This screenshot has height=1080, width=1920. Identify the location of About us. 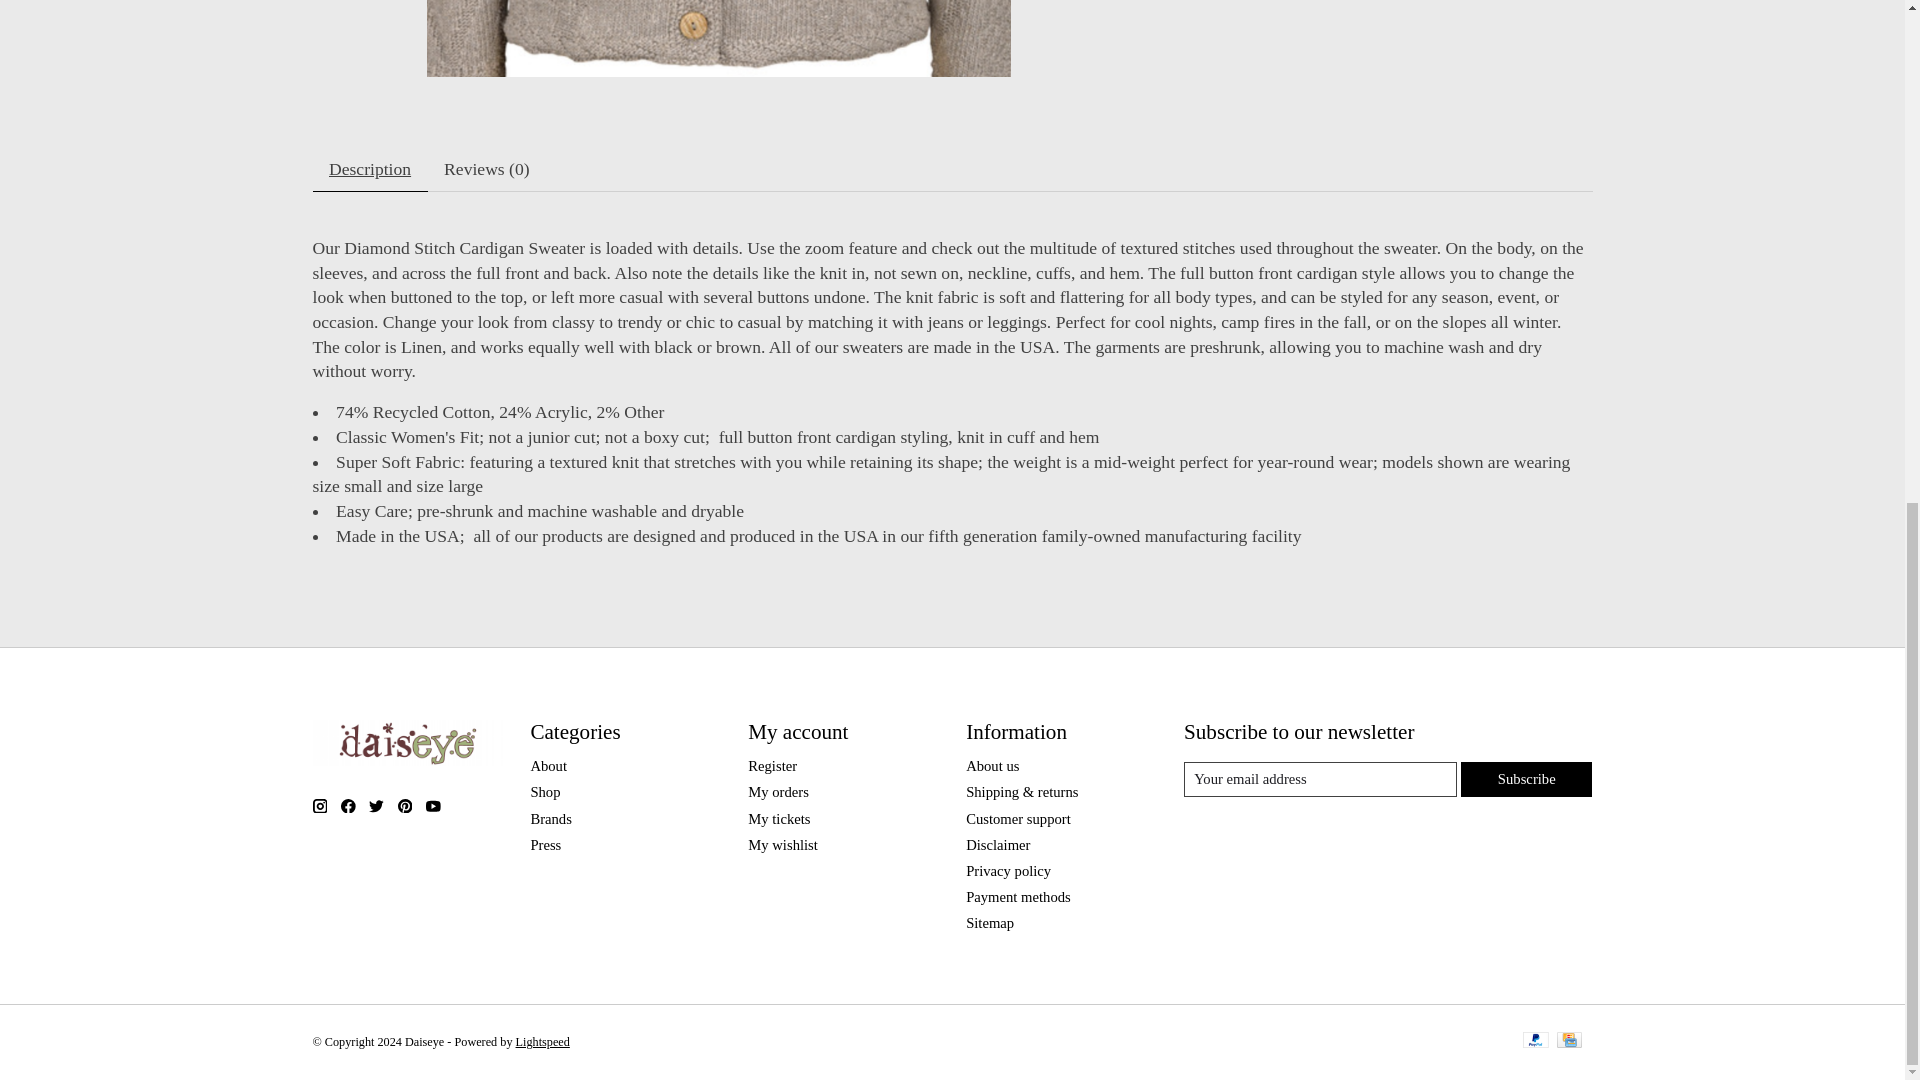
(992, 766).